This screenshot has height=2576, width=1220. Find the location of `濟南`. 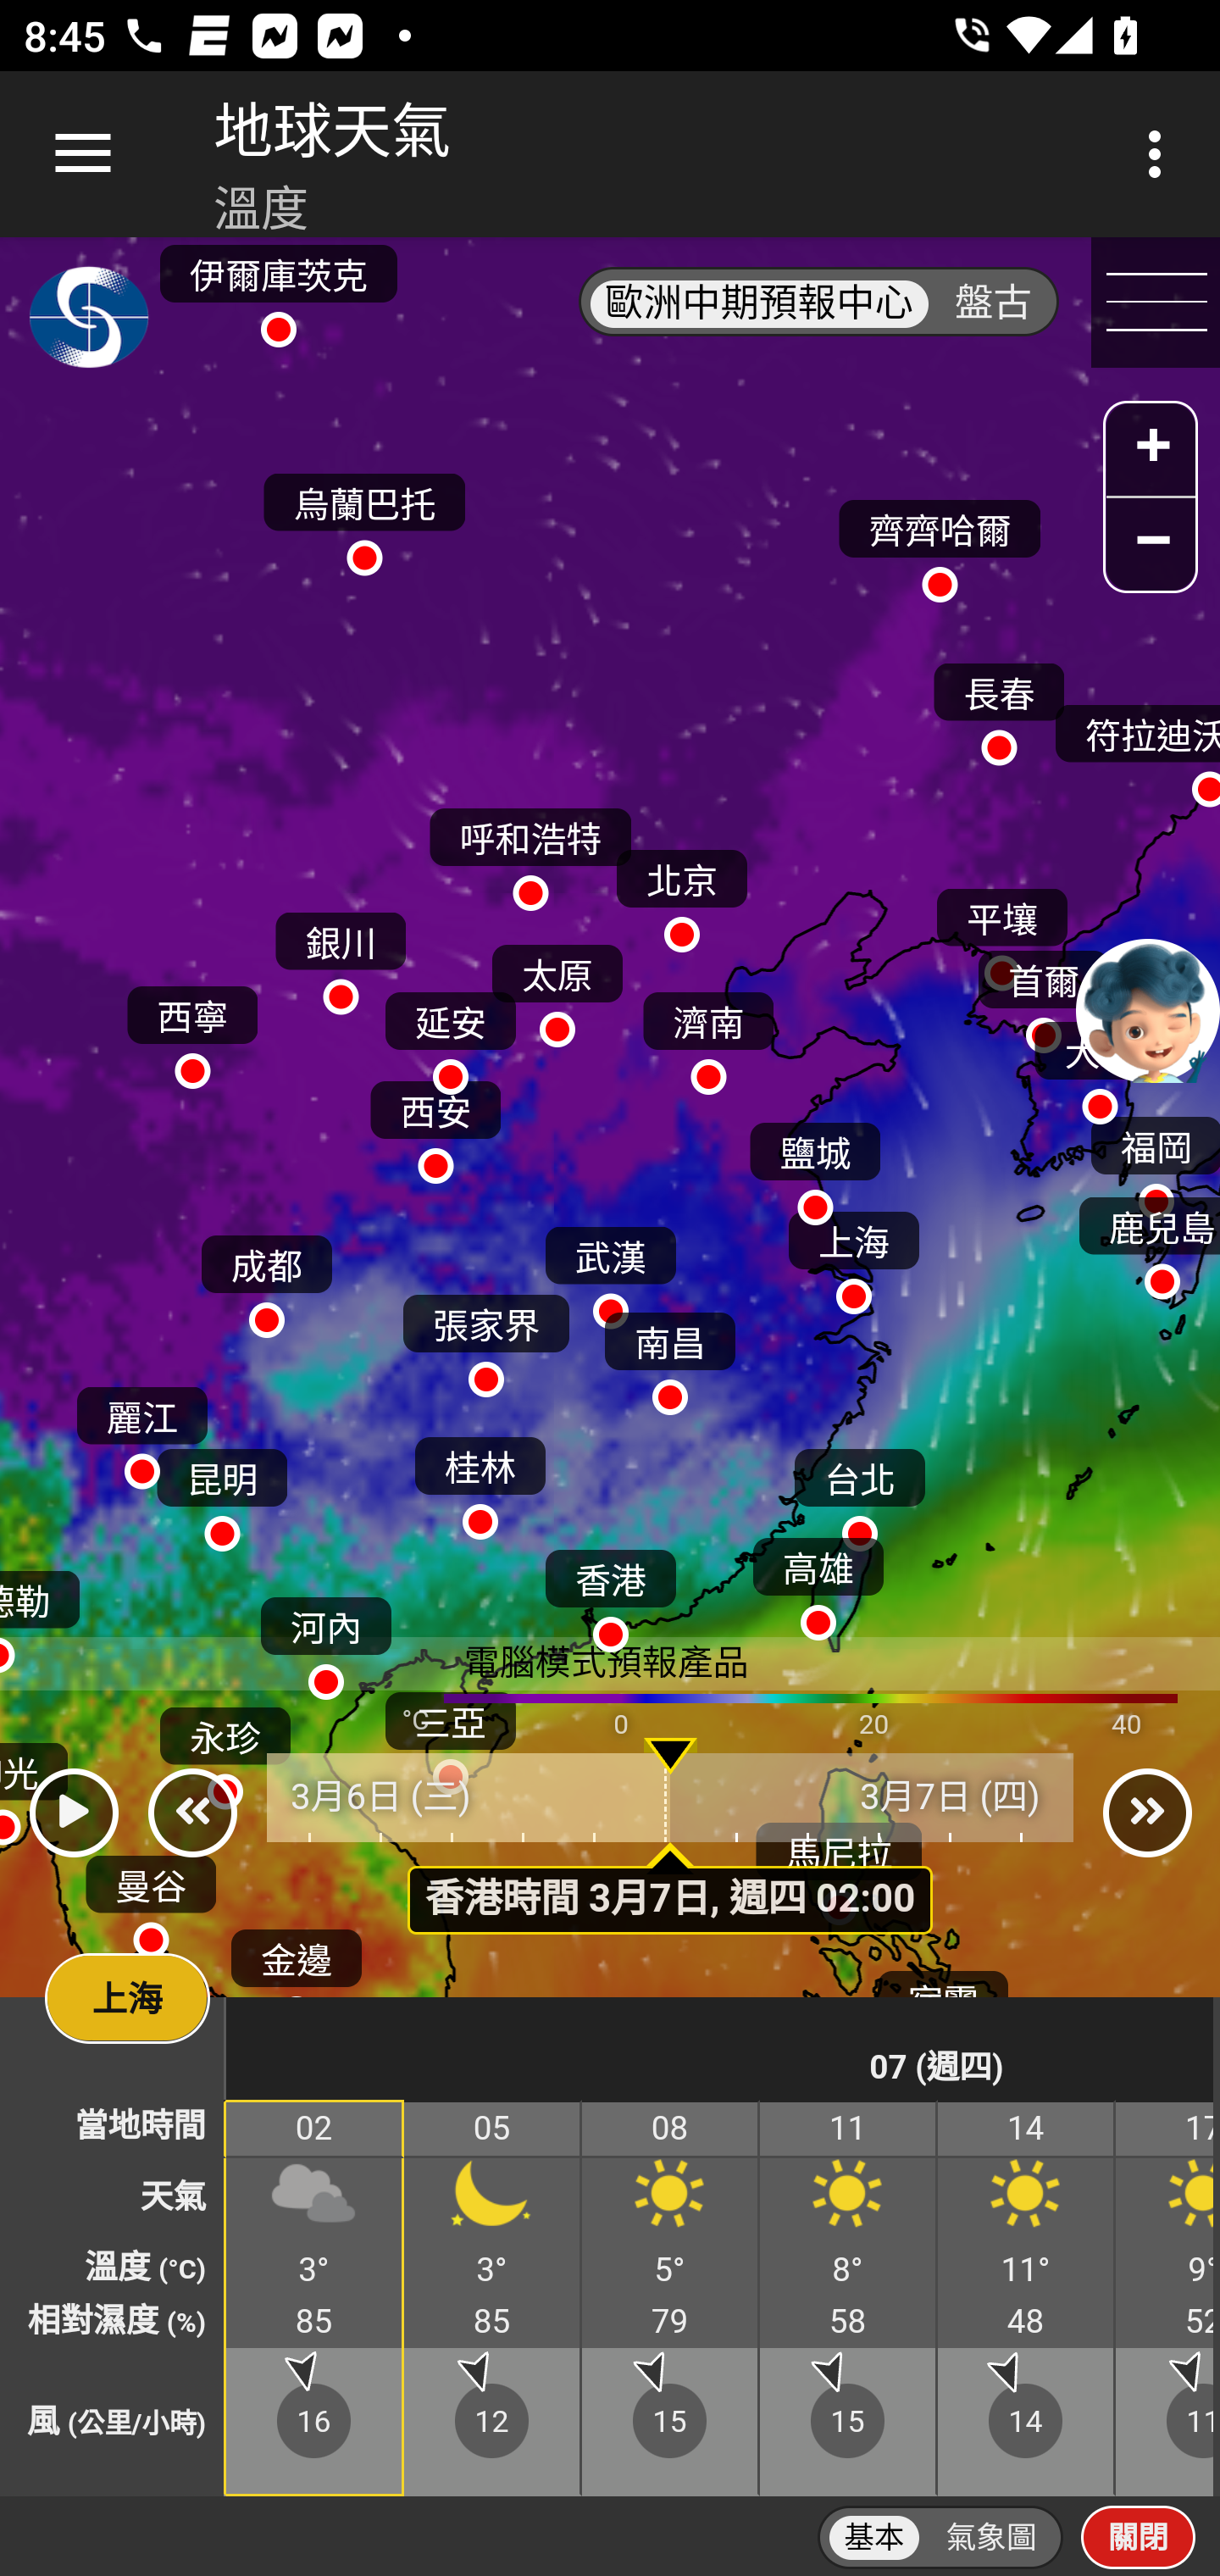

濟南 is located at coordinates (708, 1035).